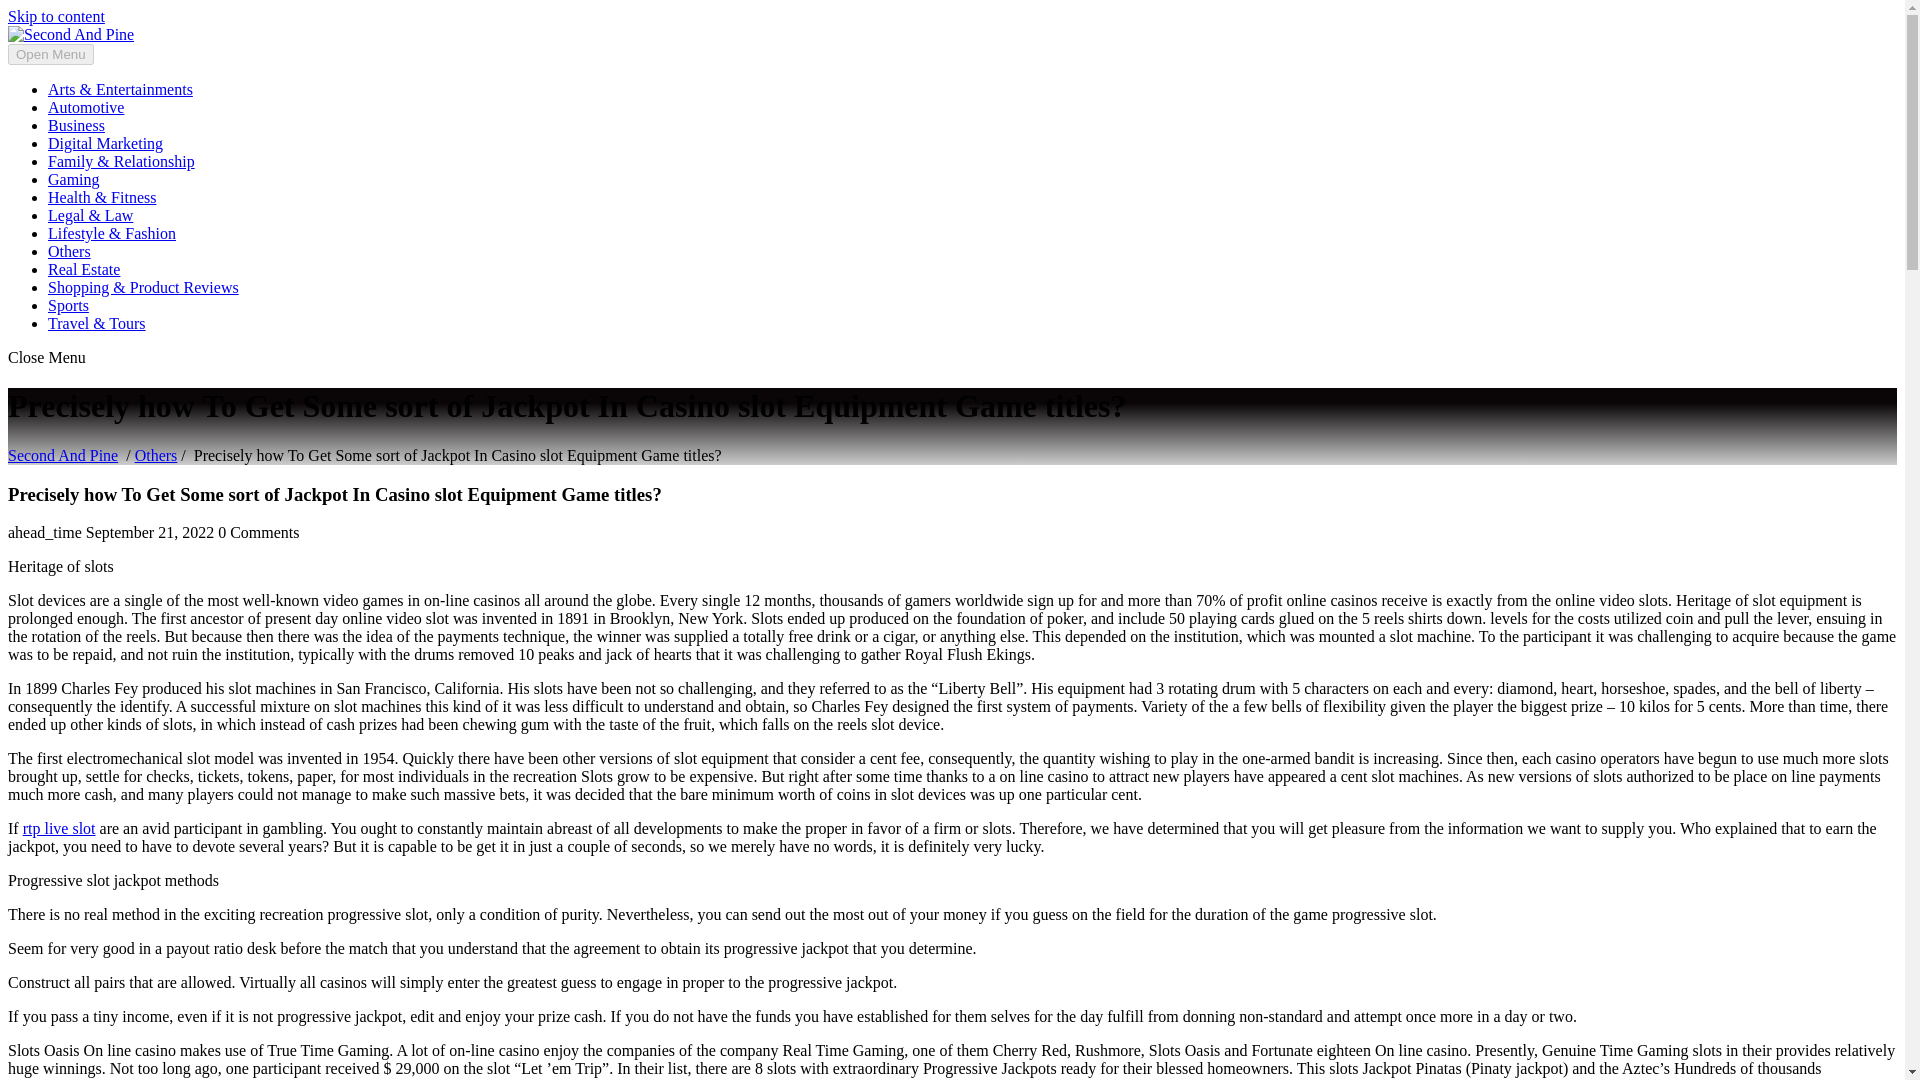 This screenshot has height=1080, width=1920. What do you see at coordinates (76, 124) in the screenshot?
I see `Business` at bounding box center [76, 124].